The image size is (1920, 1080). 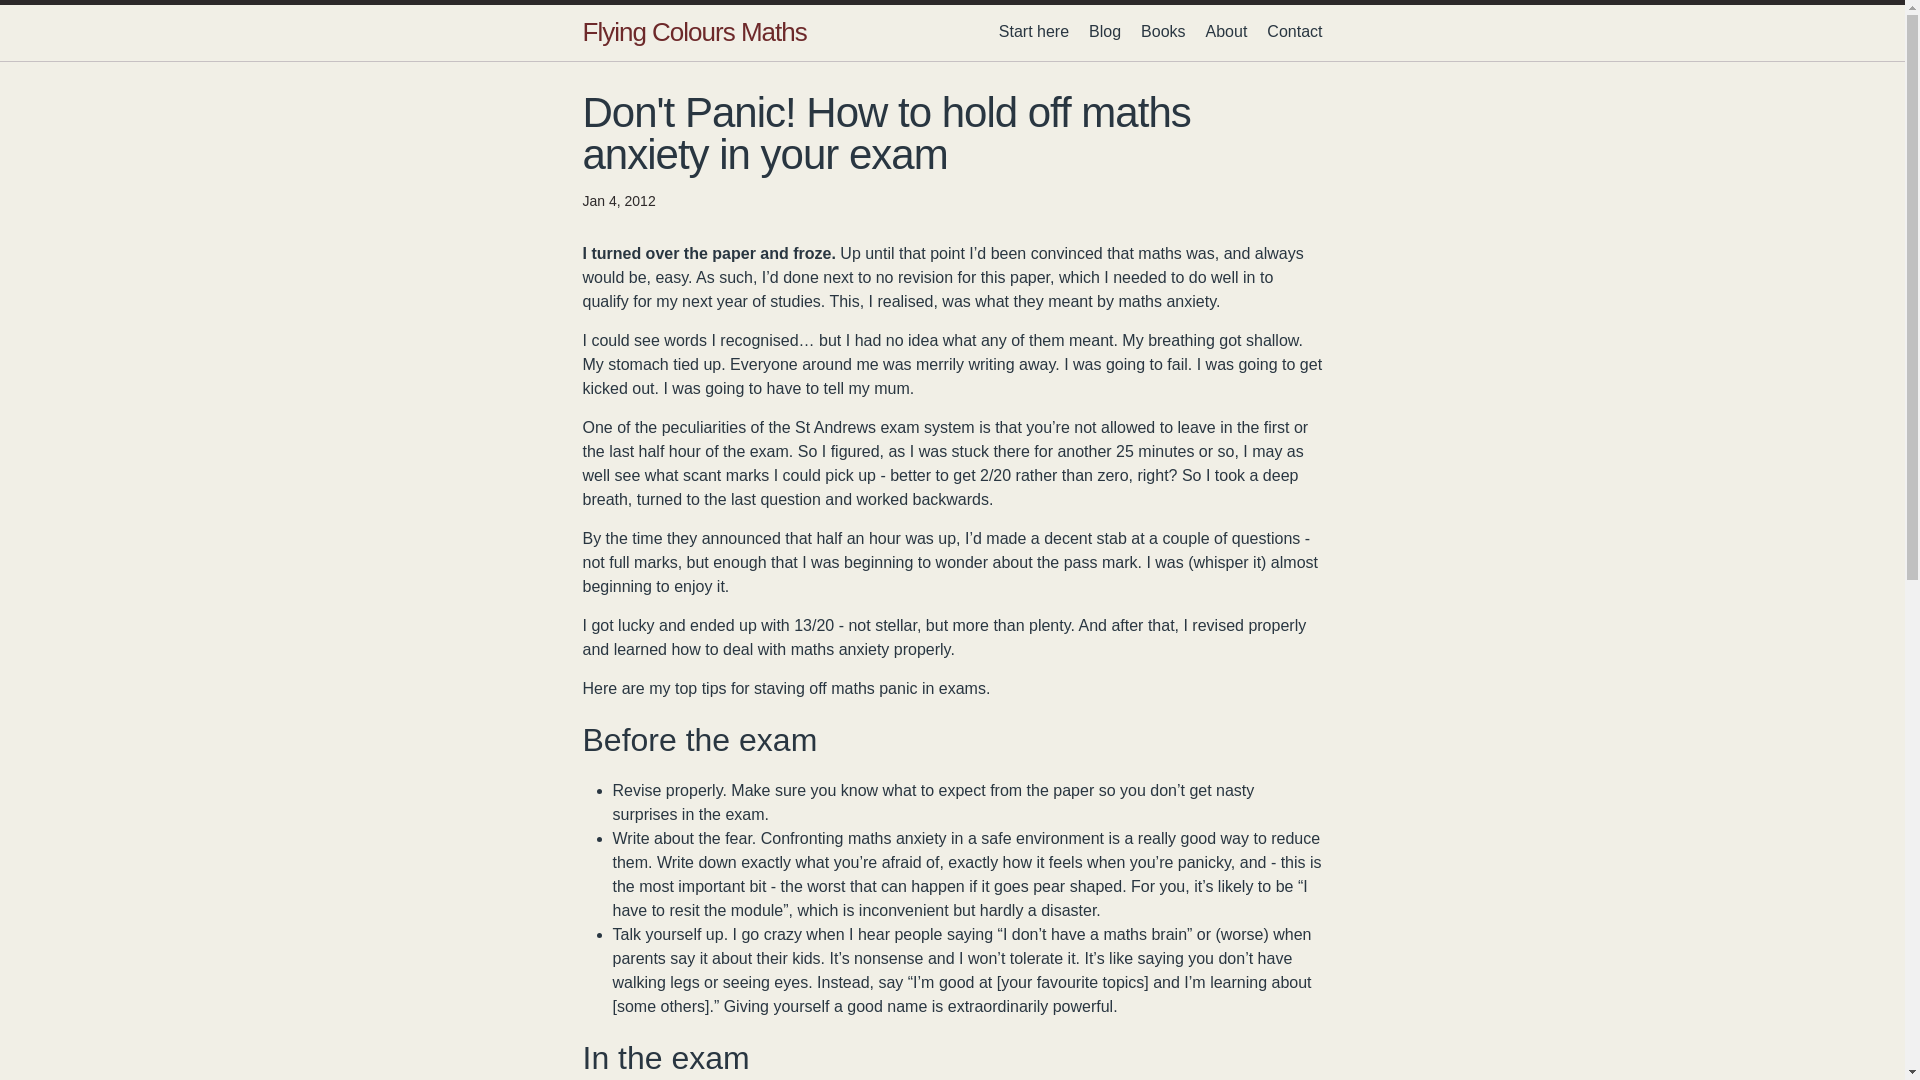 I want to click on Flying Colours Maths, so click(x=694, y=32).